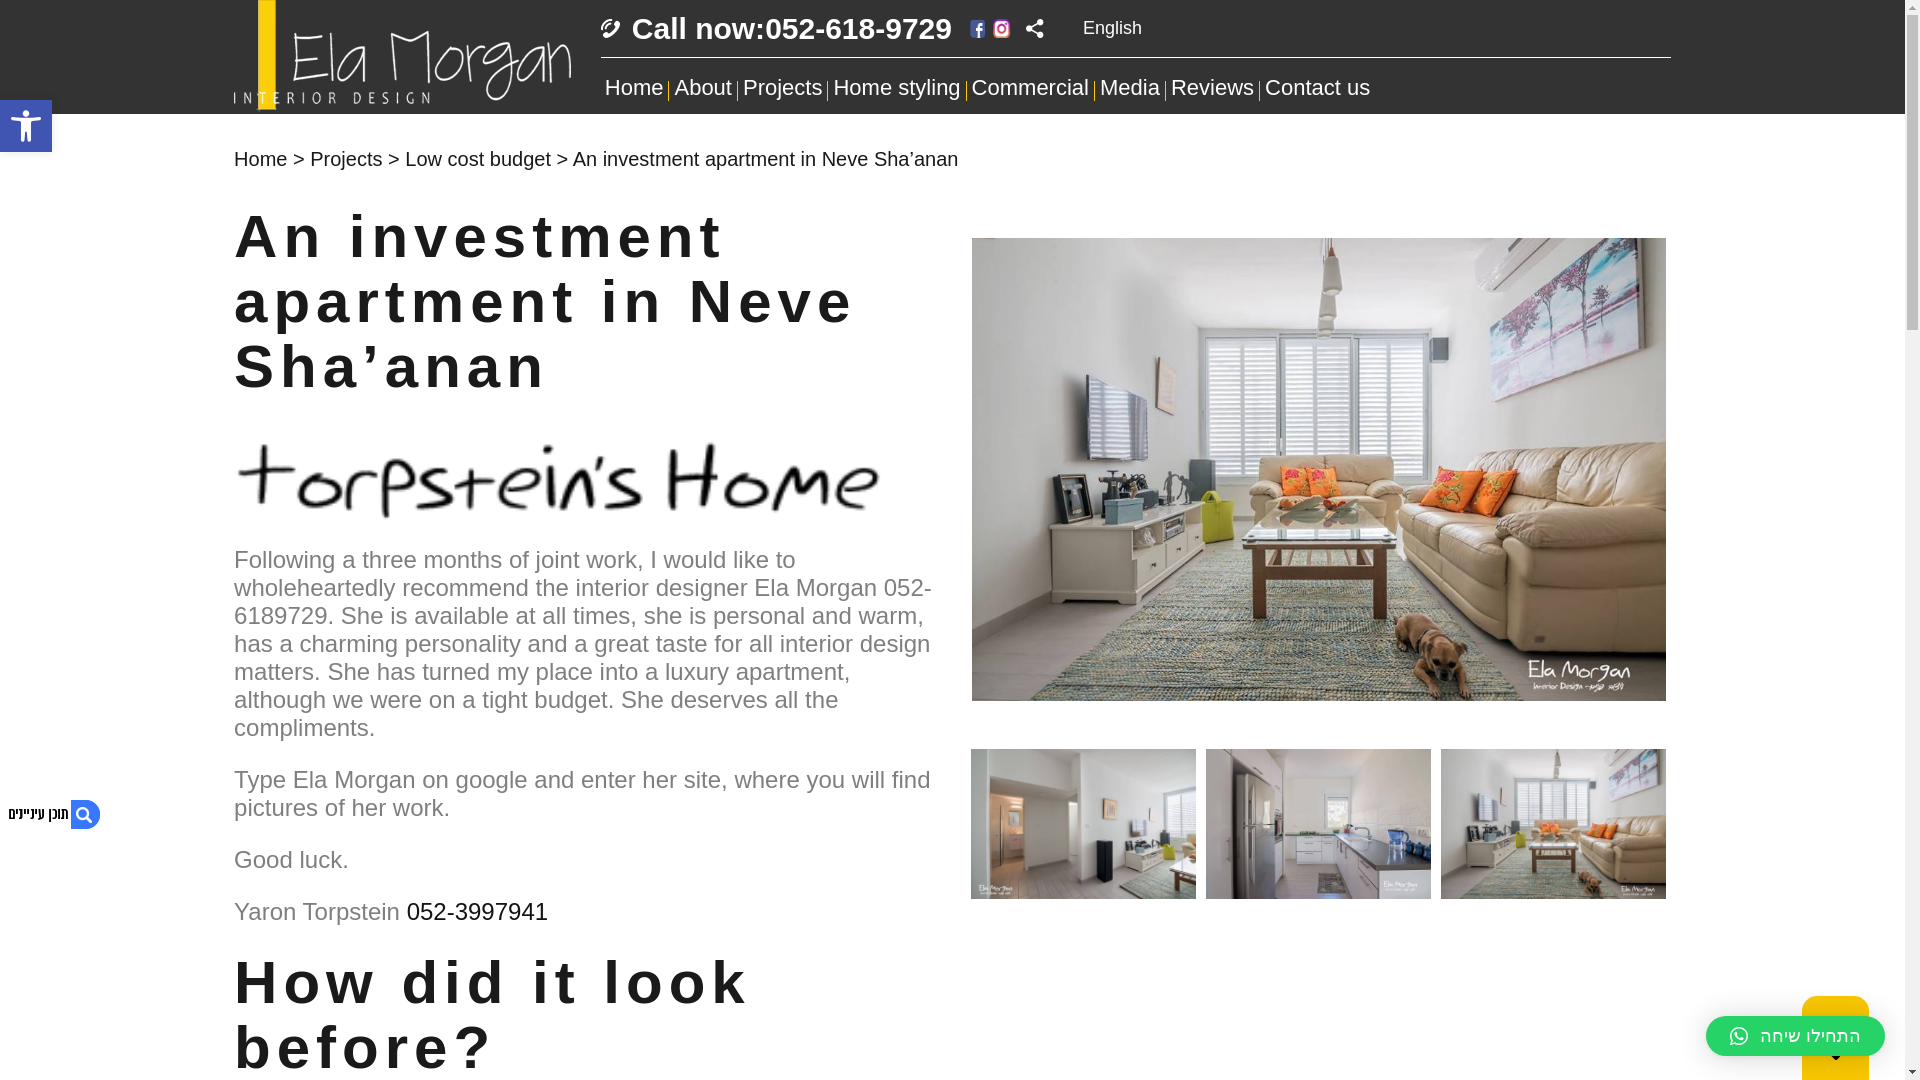 Image resolution: width=1920 pixels, height=1080 pixels. What do you see at coordinates (776, 28) in the screenshot?
I see `Accessibility Tools` at bounding box center [776, 28].